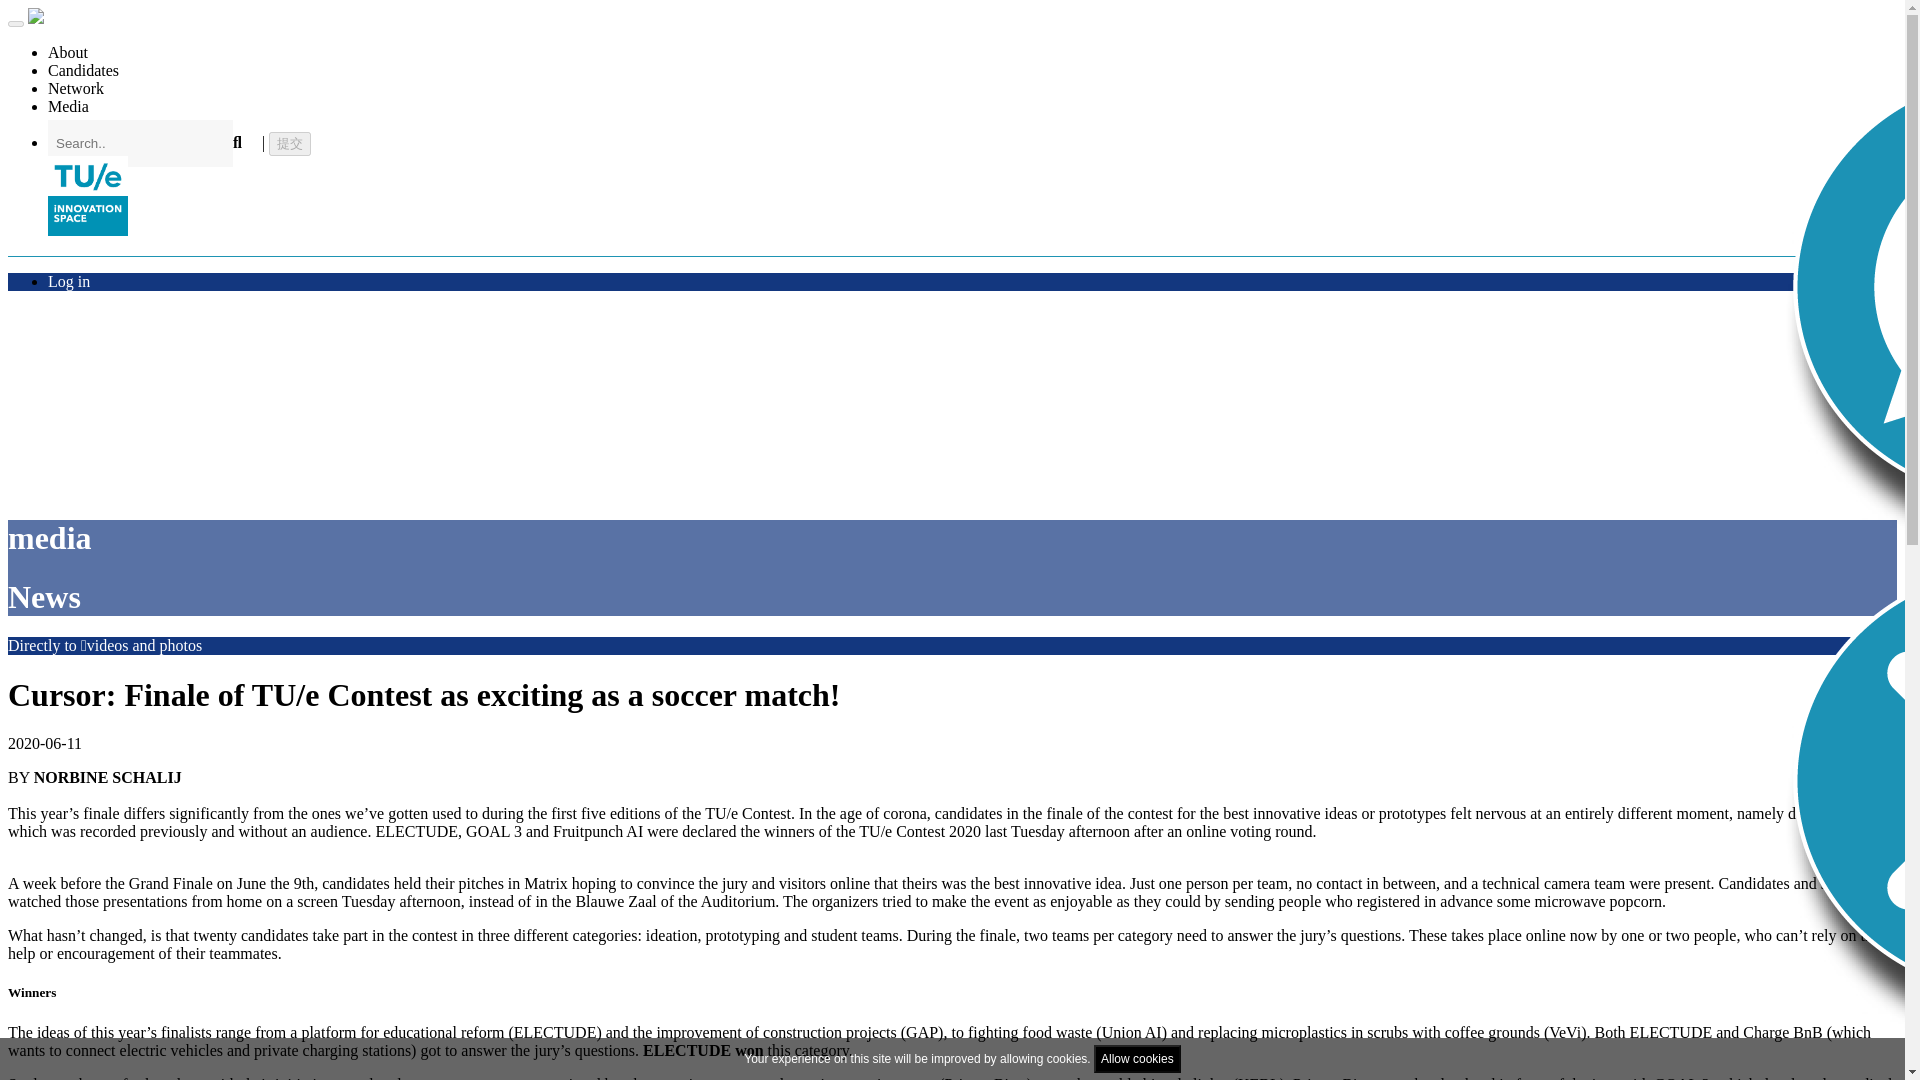  I want to click on pitches, so click(480, 883).